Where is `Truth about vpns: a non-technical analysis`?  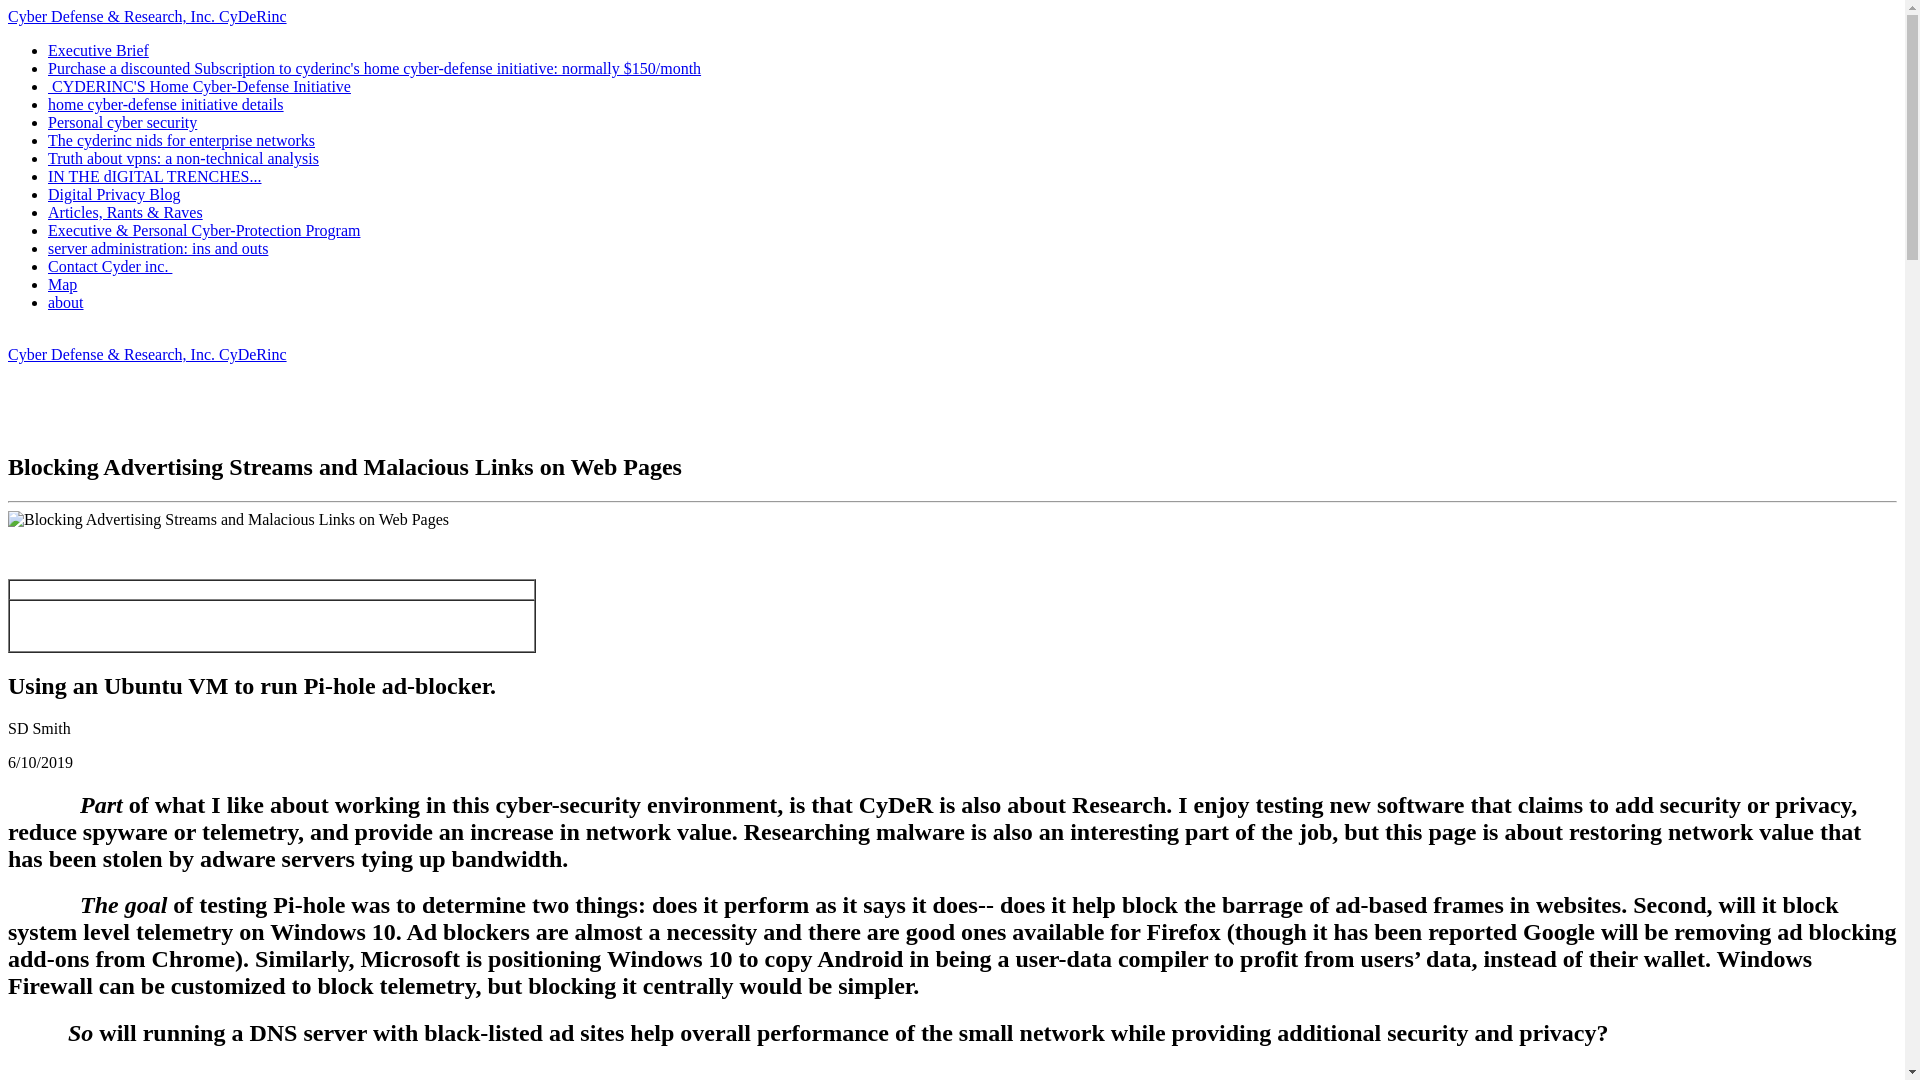
Truth about vpns: a non-technical analysis is located at coordinates (183, 158).